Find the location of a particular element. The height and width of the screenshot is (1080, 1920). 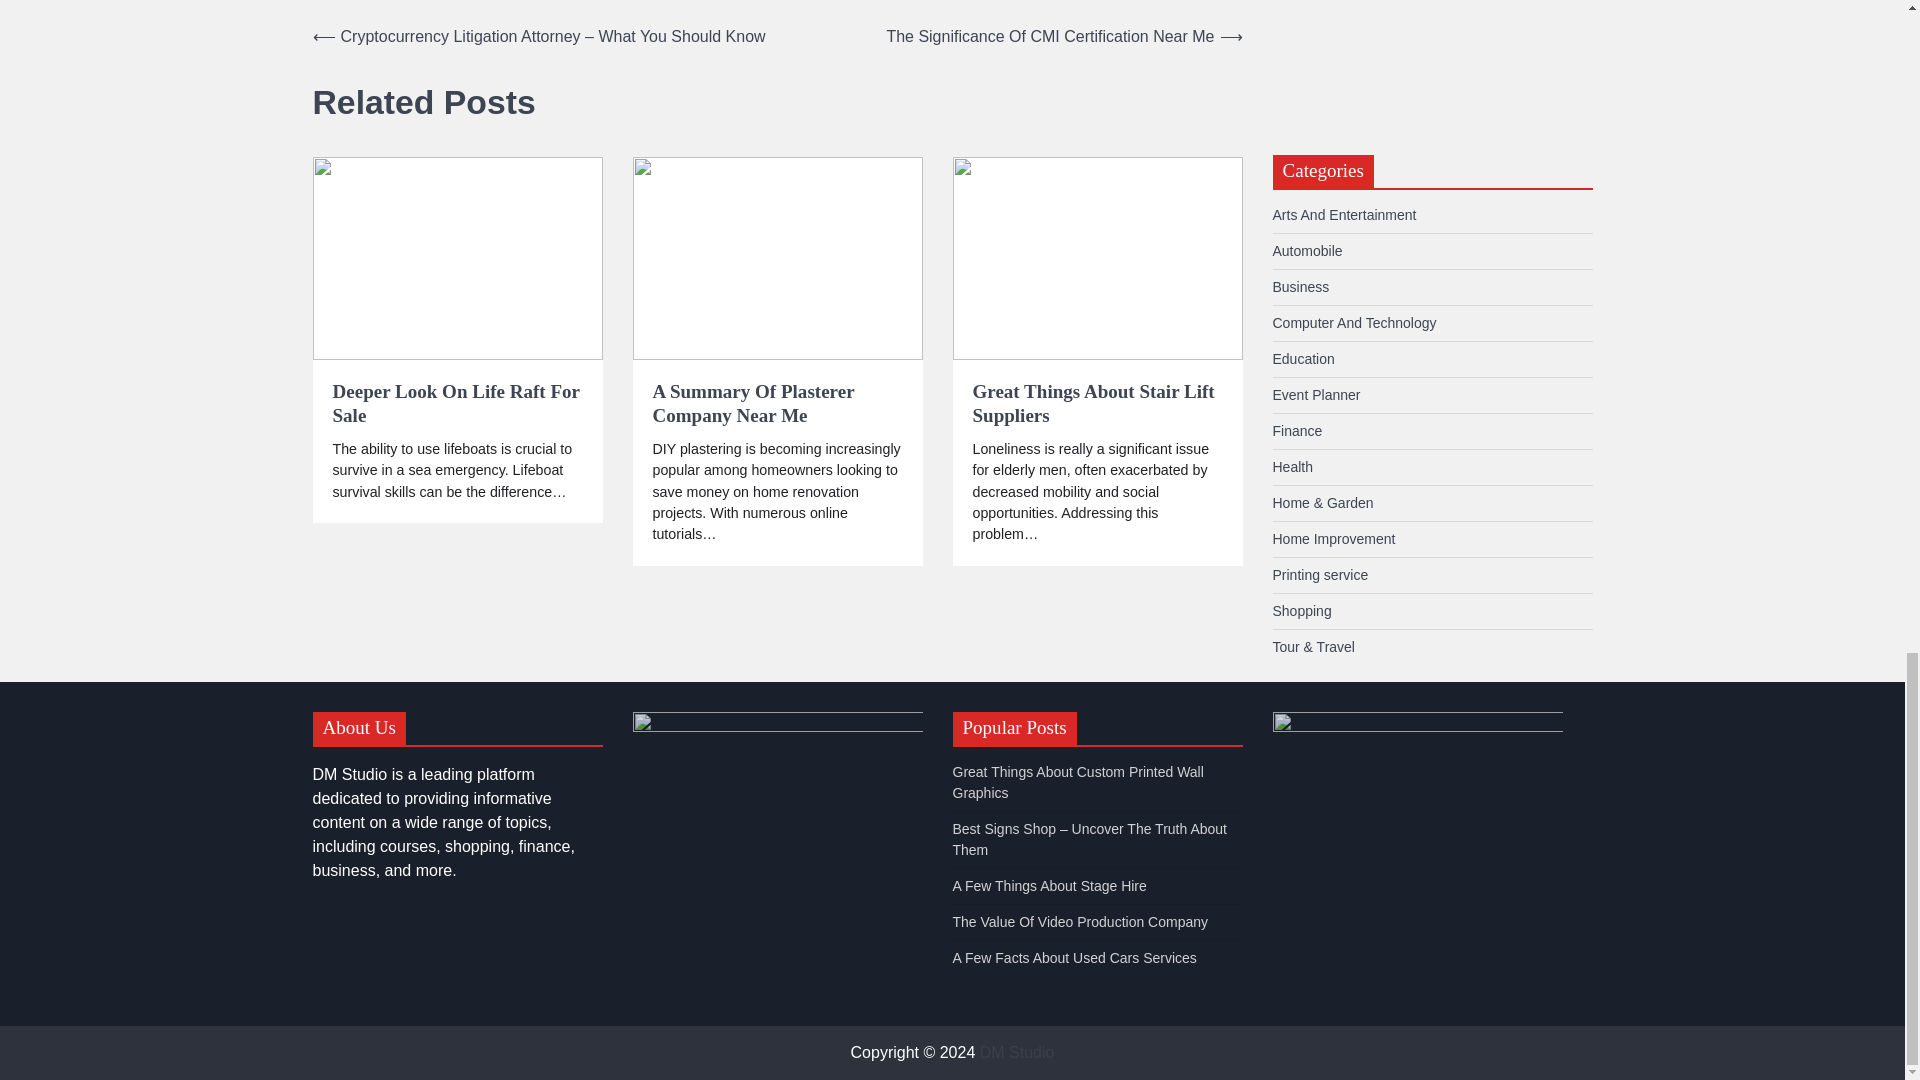

A Summary Of Plasterer Company Near Me is located at coordinates (777, 404).